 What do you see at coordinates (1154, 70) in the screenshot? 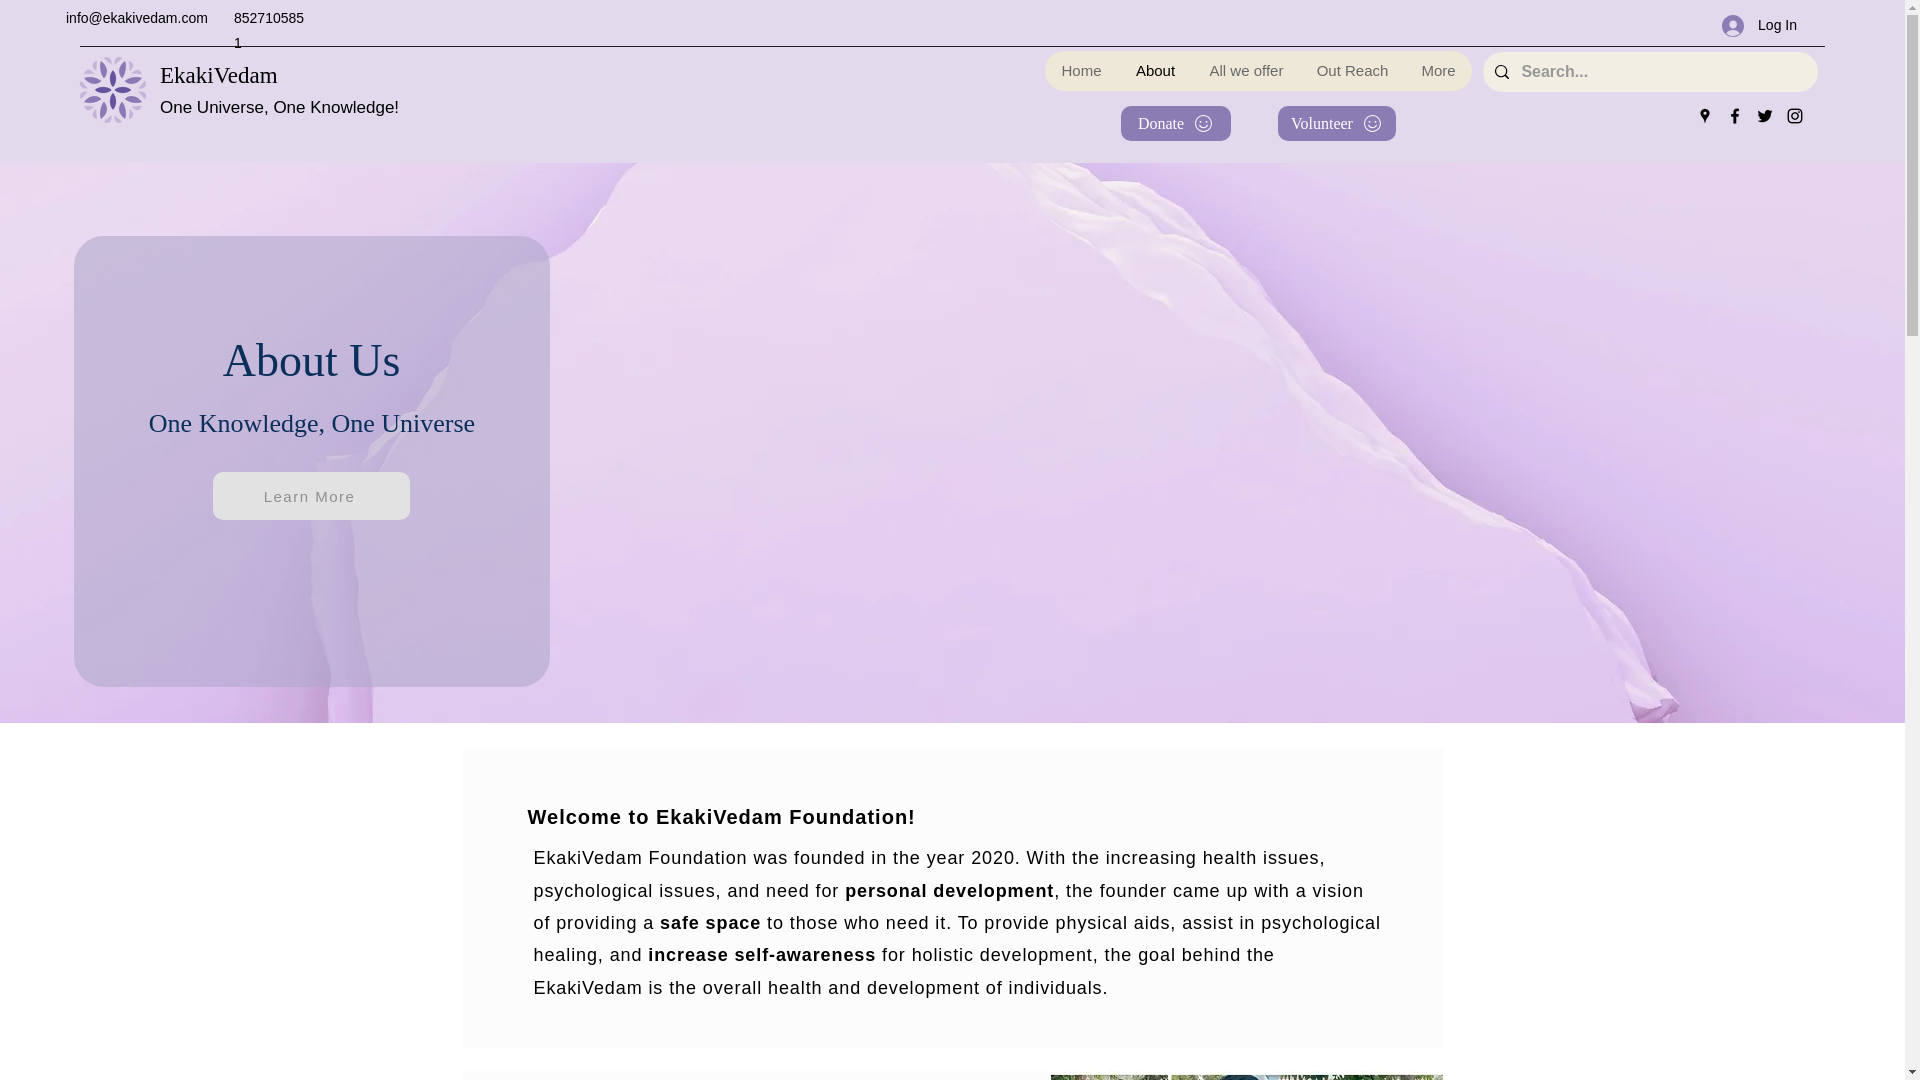
I see `About` at bounding box center [1154, 70].